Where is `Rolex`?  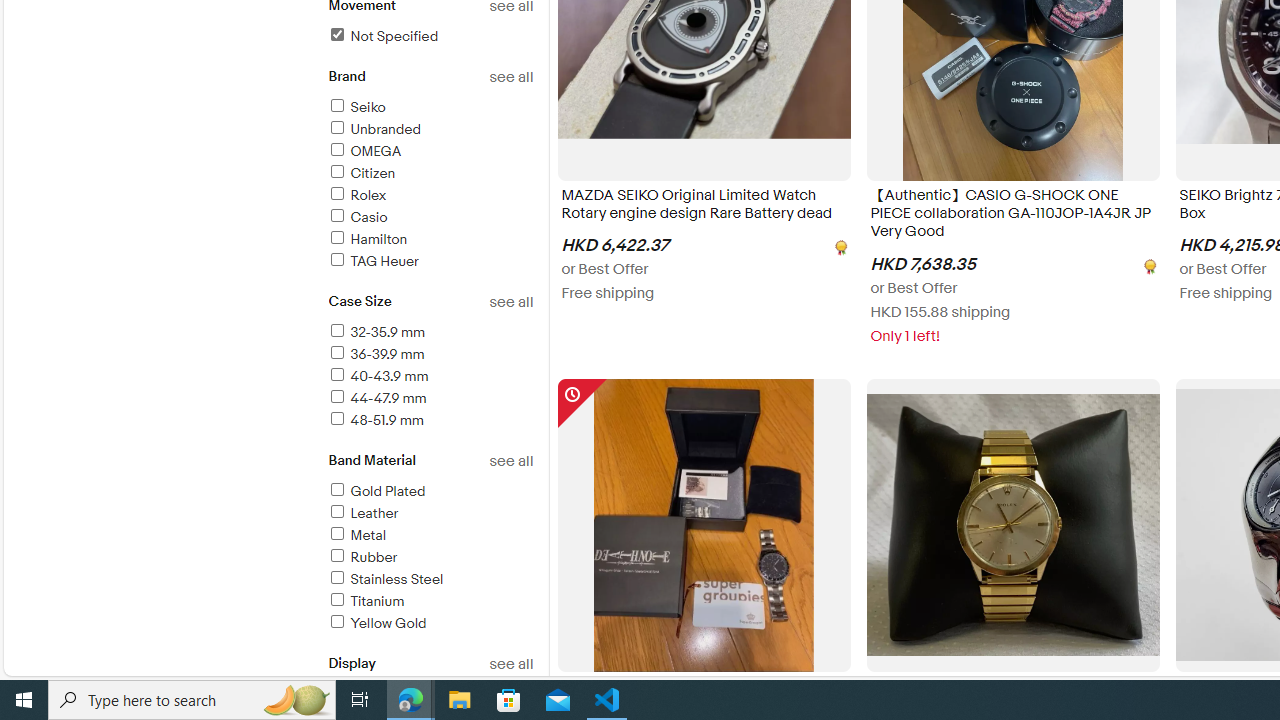
Rolex is located at coordinates (430, 196).